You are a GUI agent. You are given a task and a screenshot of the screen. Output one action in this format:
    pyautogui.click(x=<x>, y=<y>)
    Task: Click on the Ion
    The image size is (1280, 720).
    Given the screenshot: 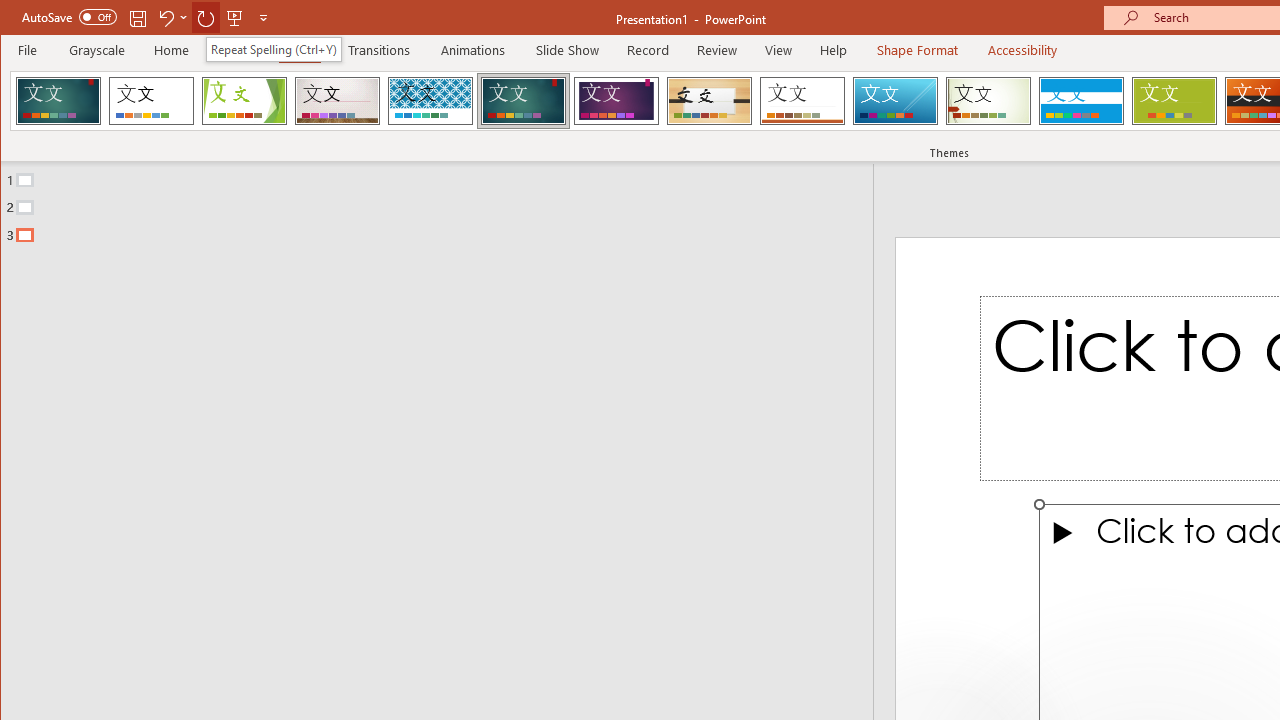 What is the action you would take?
    pyautogui.click(x=523, y=100)
    